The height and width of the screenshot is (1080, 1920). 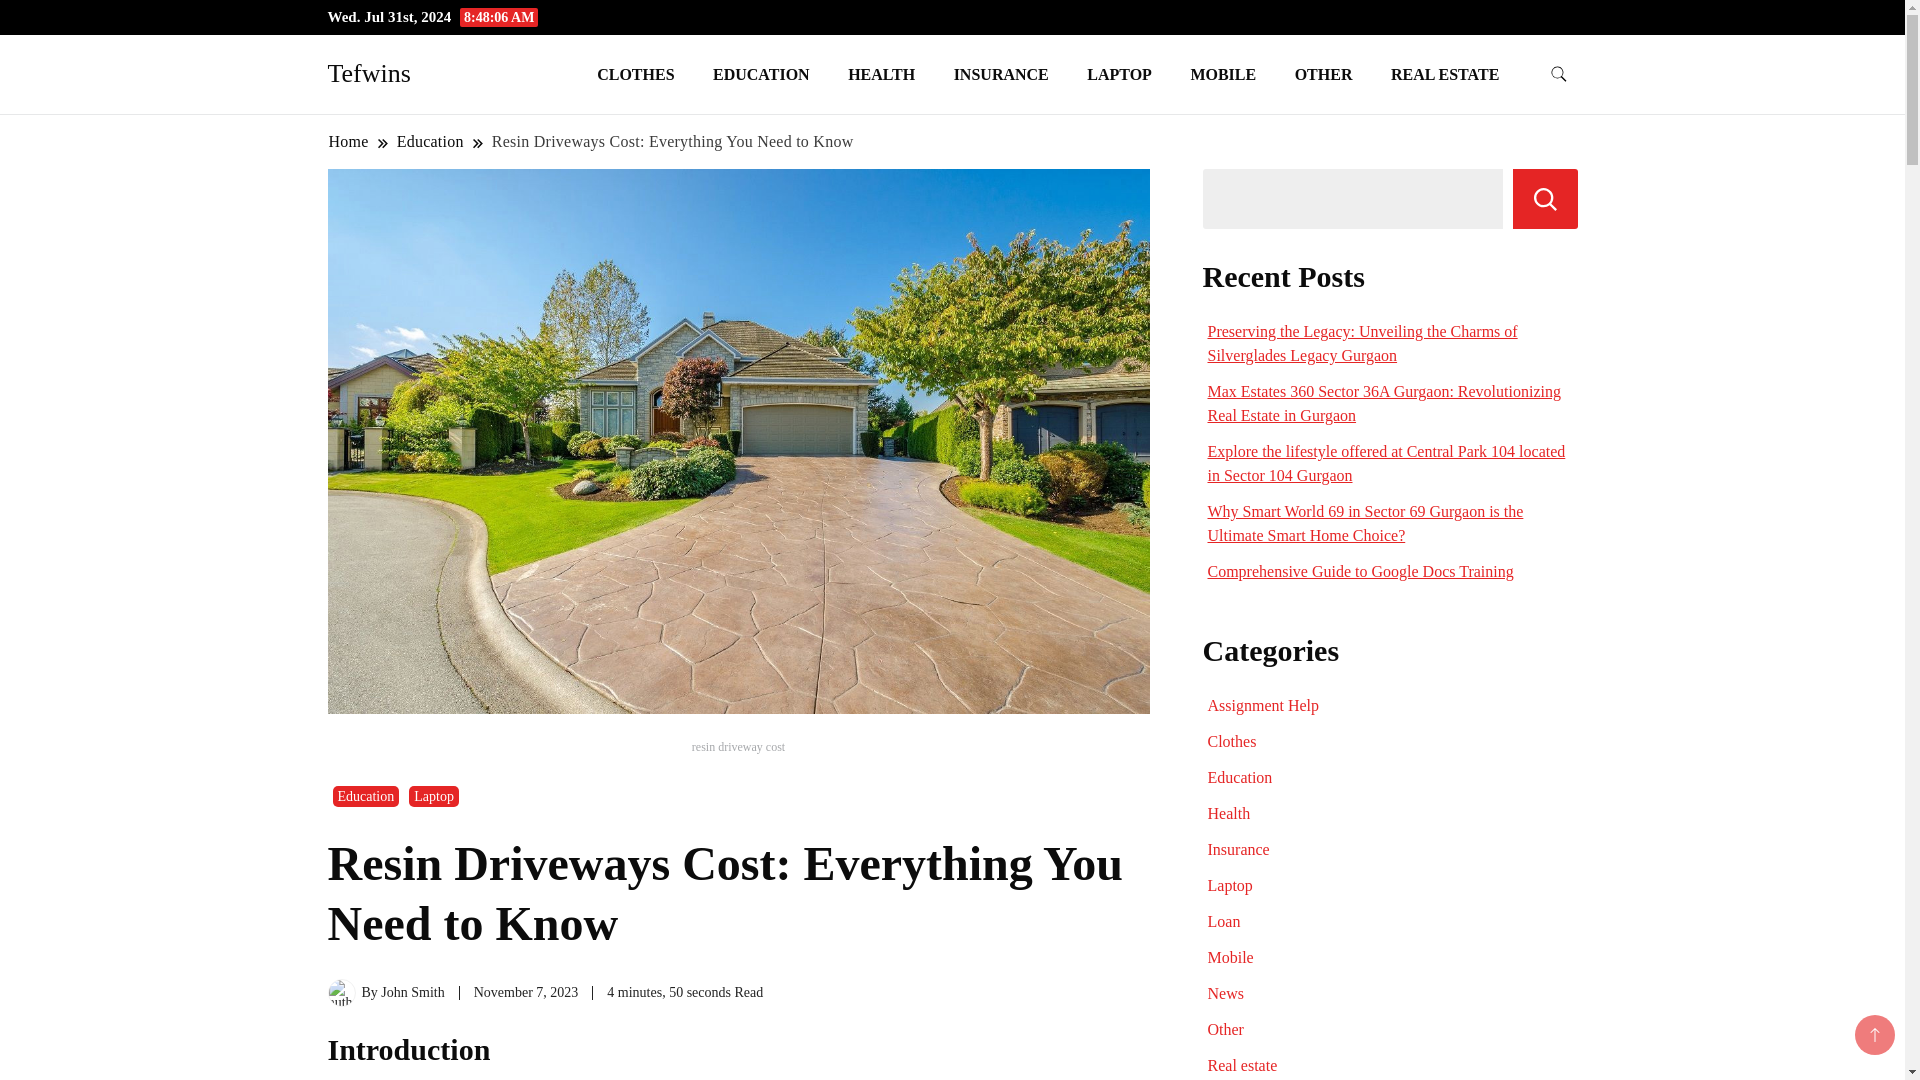 What do you see at coordinates (369, 73) in the screenshot?
I see `Tefwins` at bounding box center [369, 73].